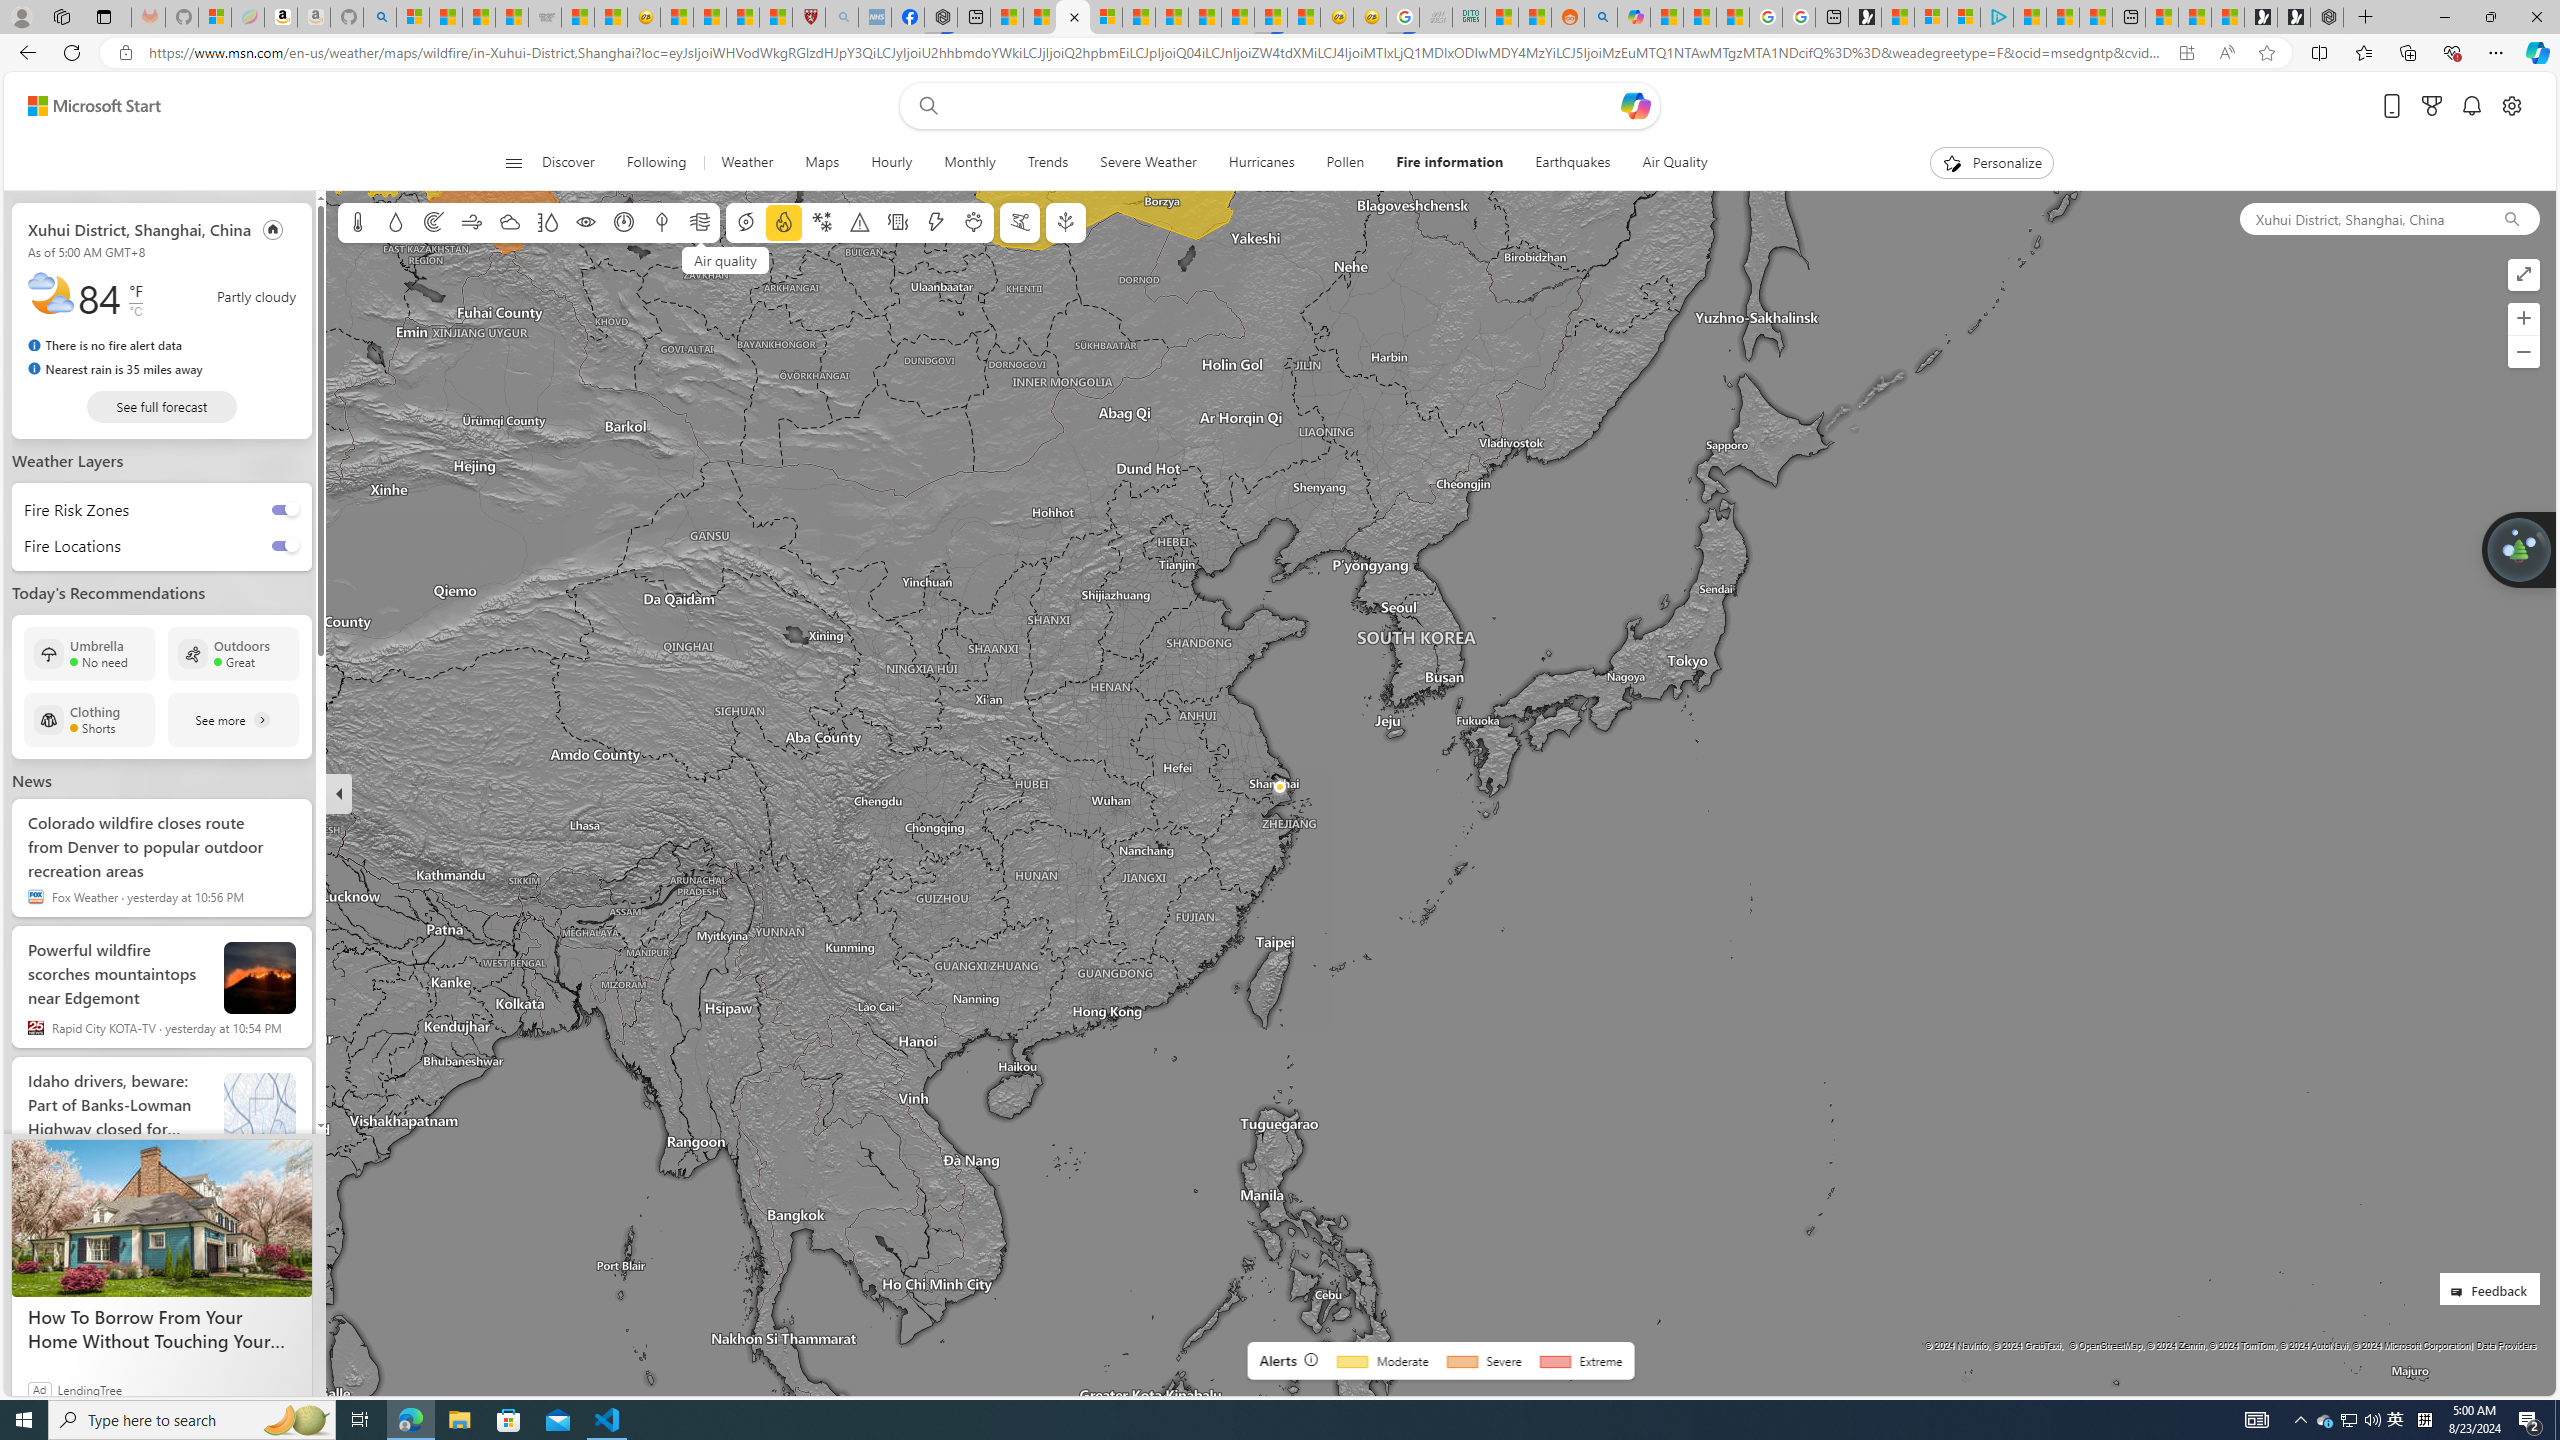 This screenshot has width=2560, height=1440. I want to click on Hurricanes, so click(1262, 163).